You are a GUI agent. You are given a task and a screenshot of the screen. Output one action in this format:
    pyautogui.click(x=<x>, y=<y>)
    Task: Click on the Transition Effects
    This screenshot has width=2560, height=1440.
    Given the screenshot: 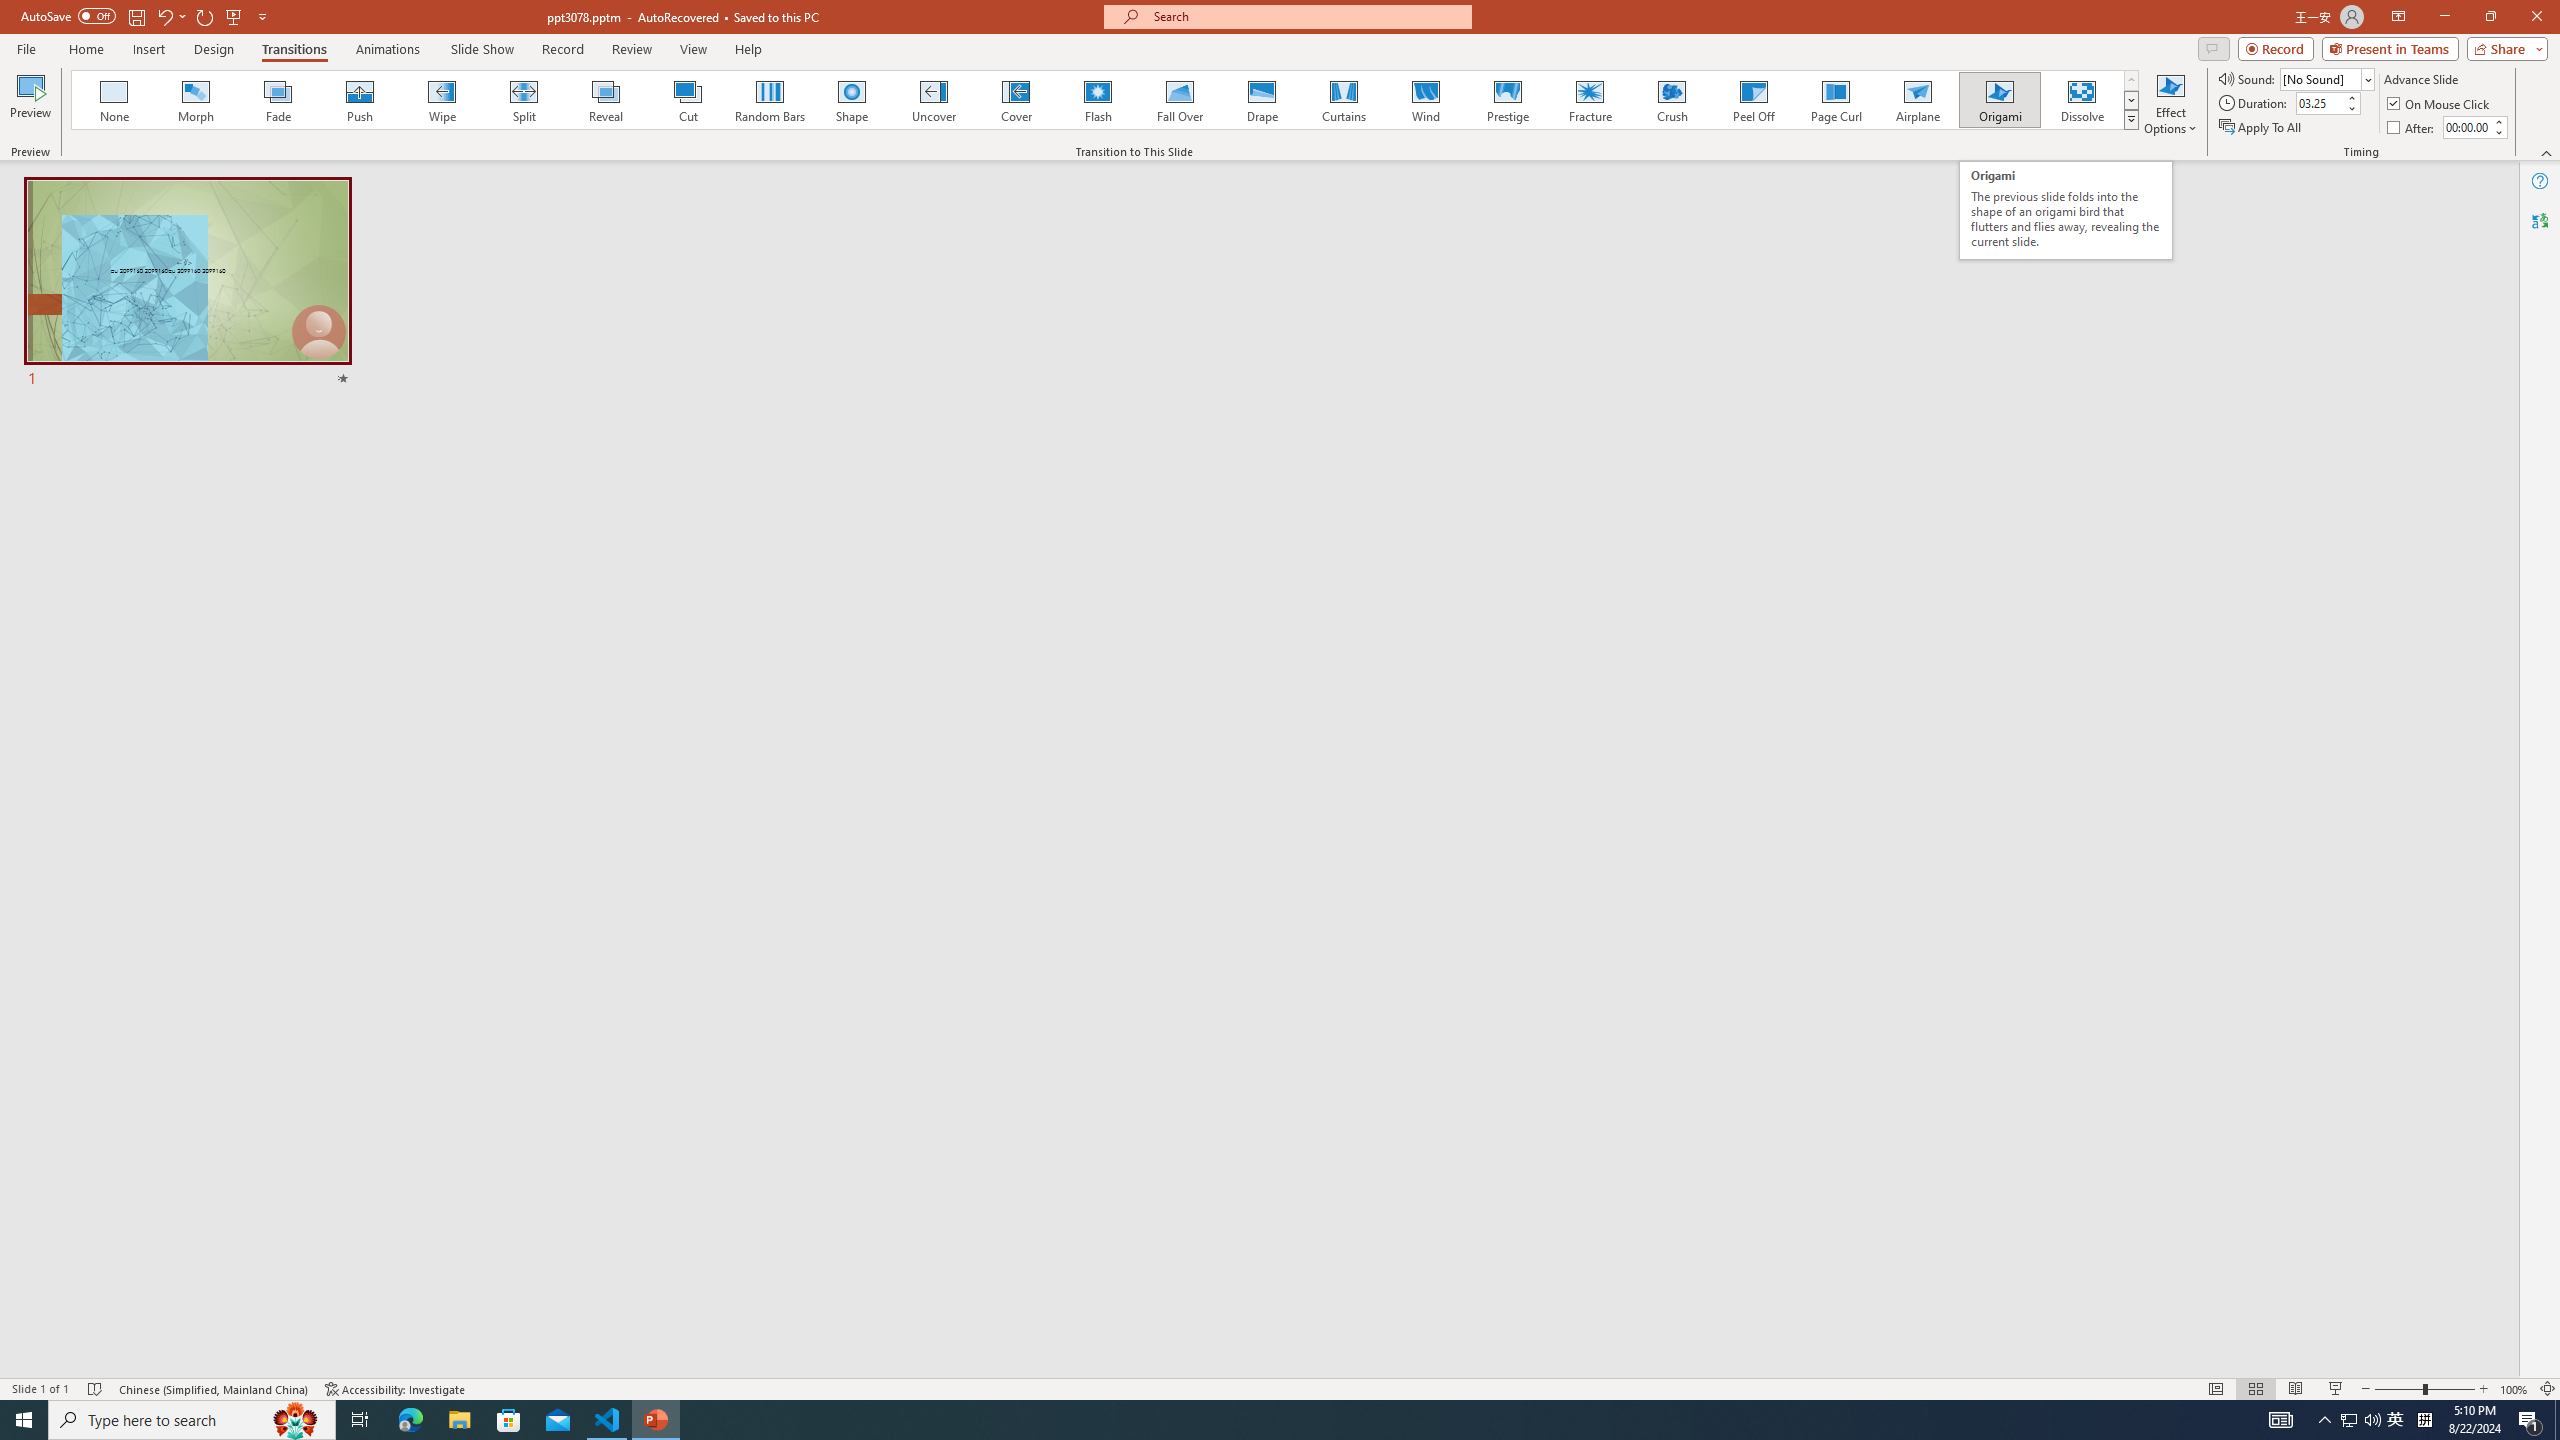 What is the action you would take?
    pyautogui.click(x=2132, y=119)
    